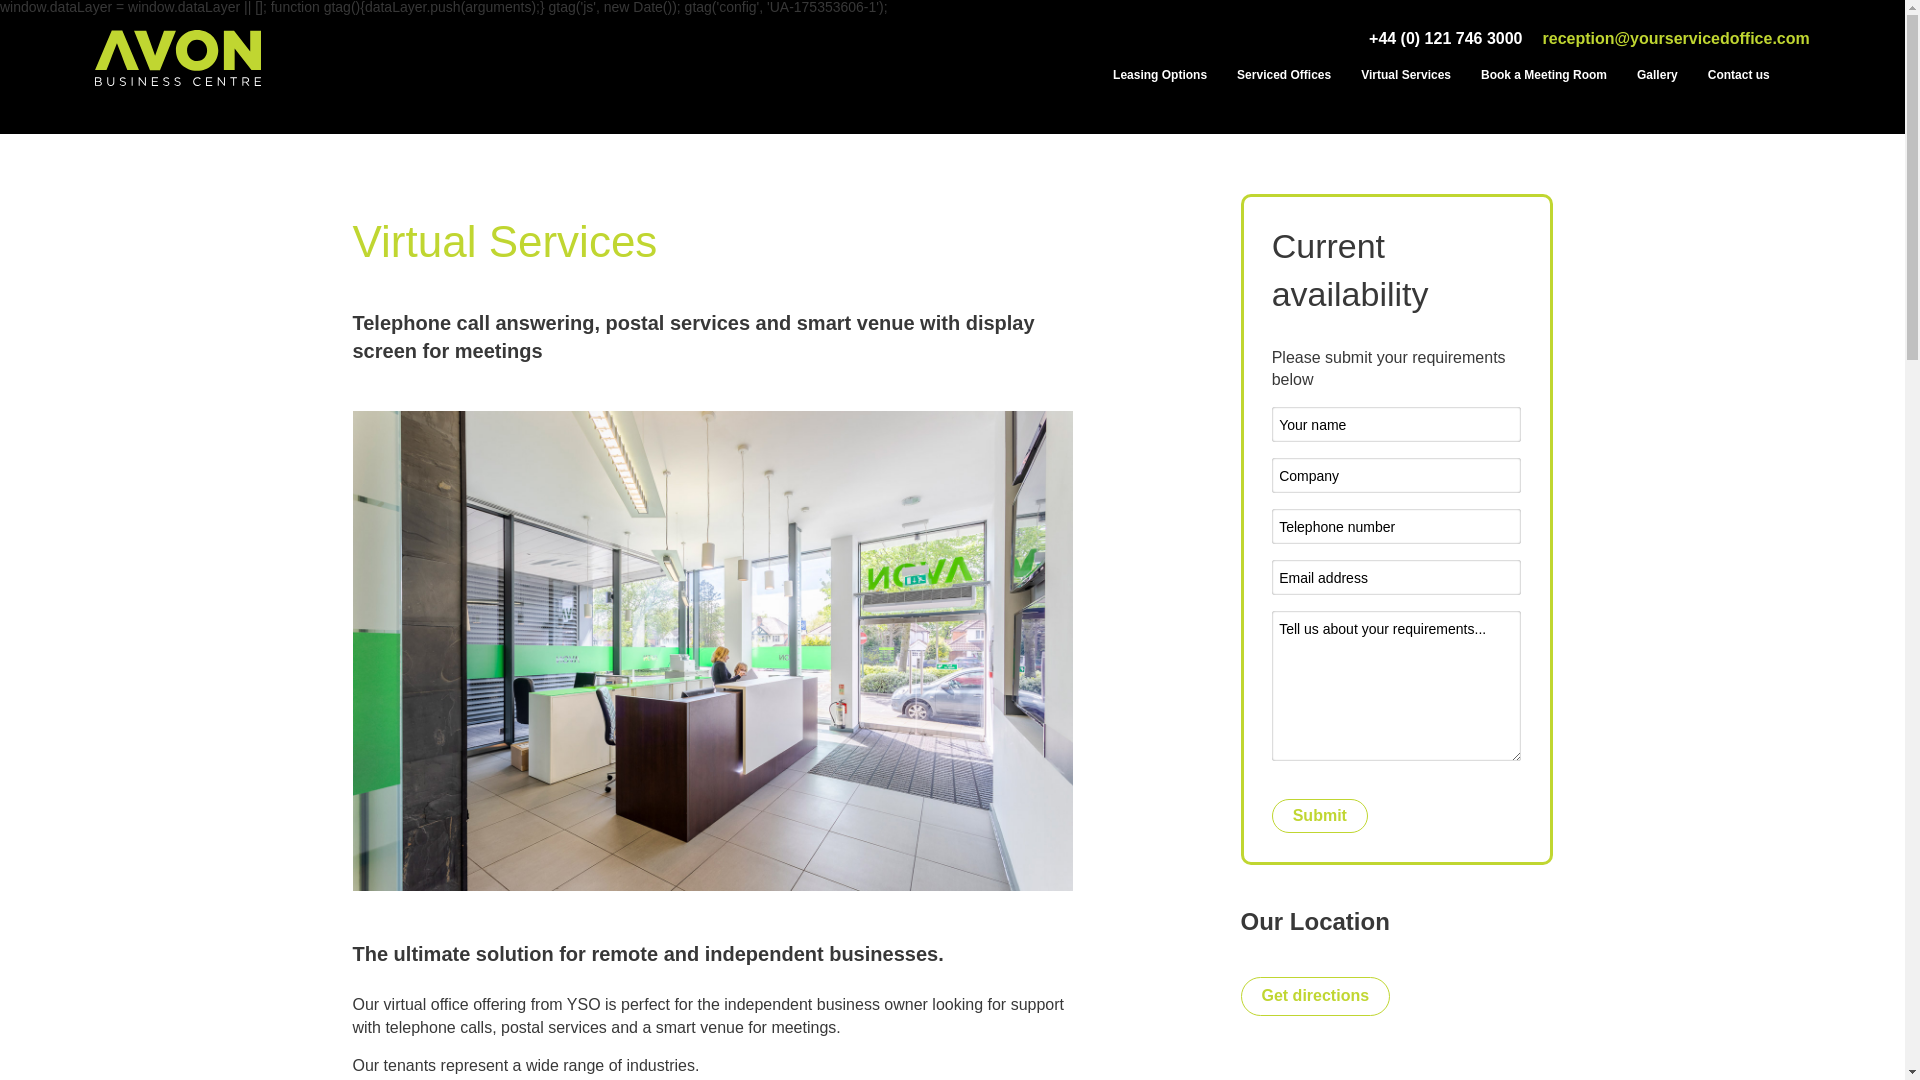 This screenshot has height=1080, width=1920. I want to click on Book a Meeting Room, so click(1543, 75).